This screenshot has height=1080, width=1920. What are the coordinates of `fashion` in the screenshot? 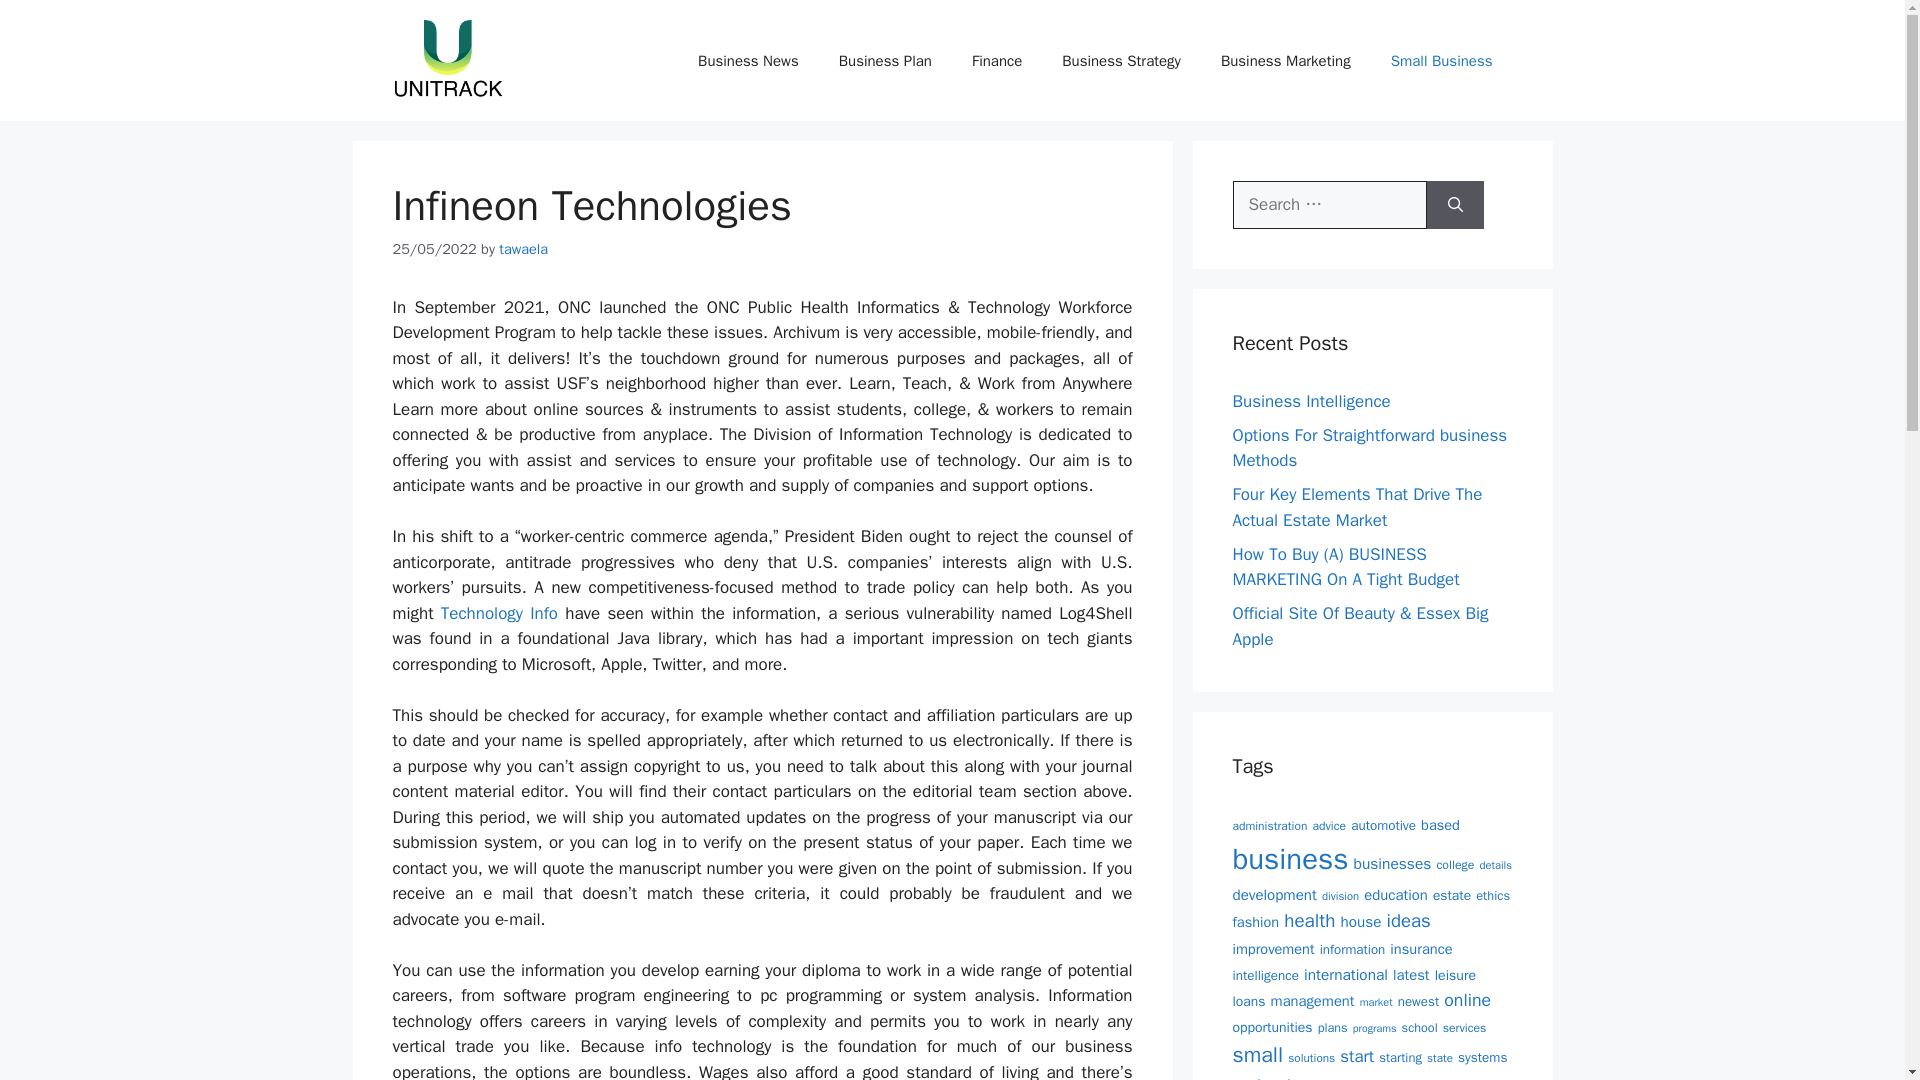 It's located at (1255, 921).